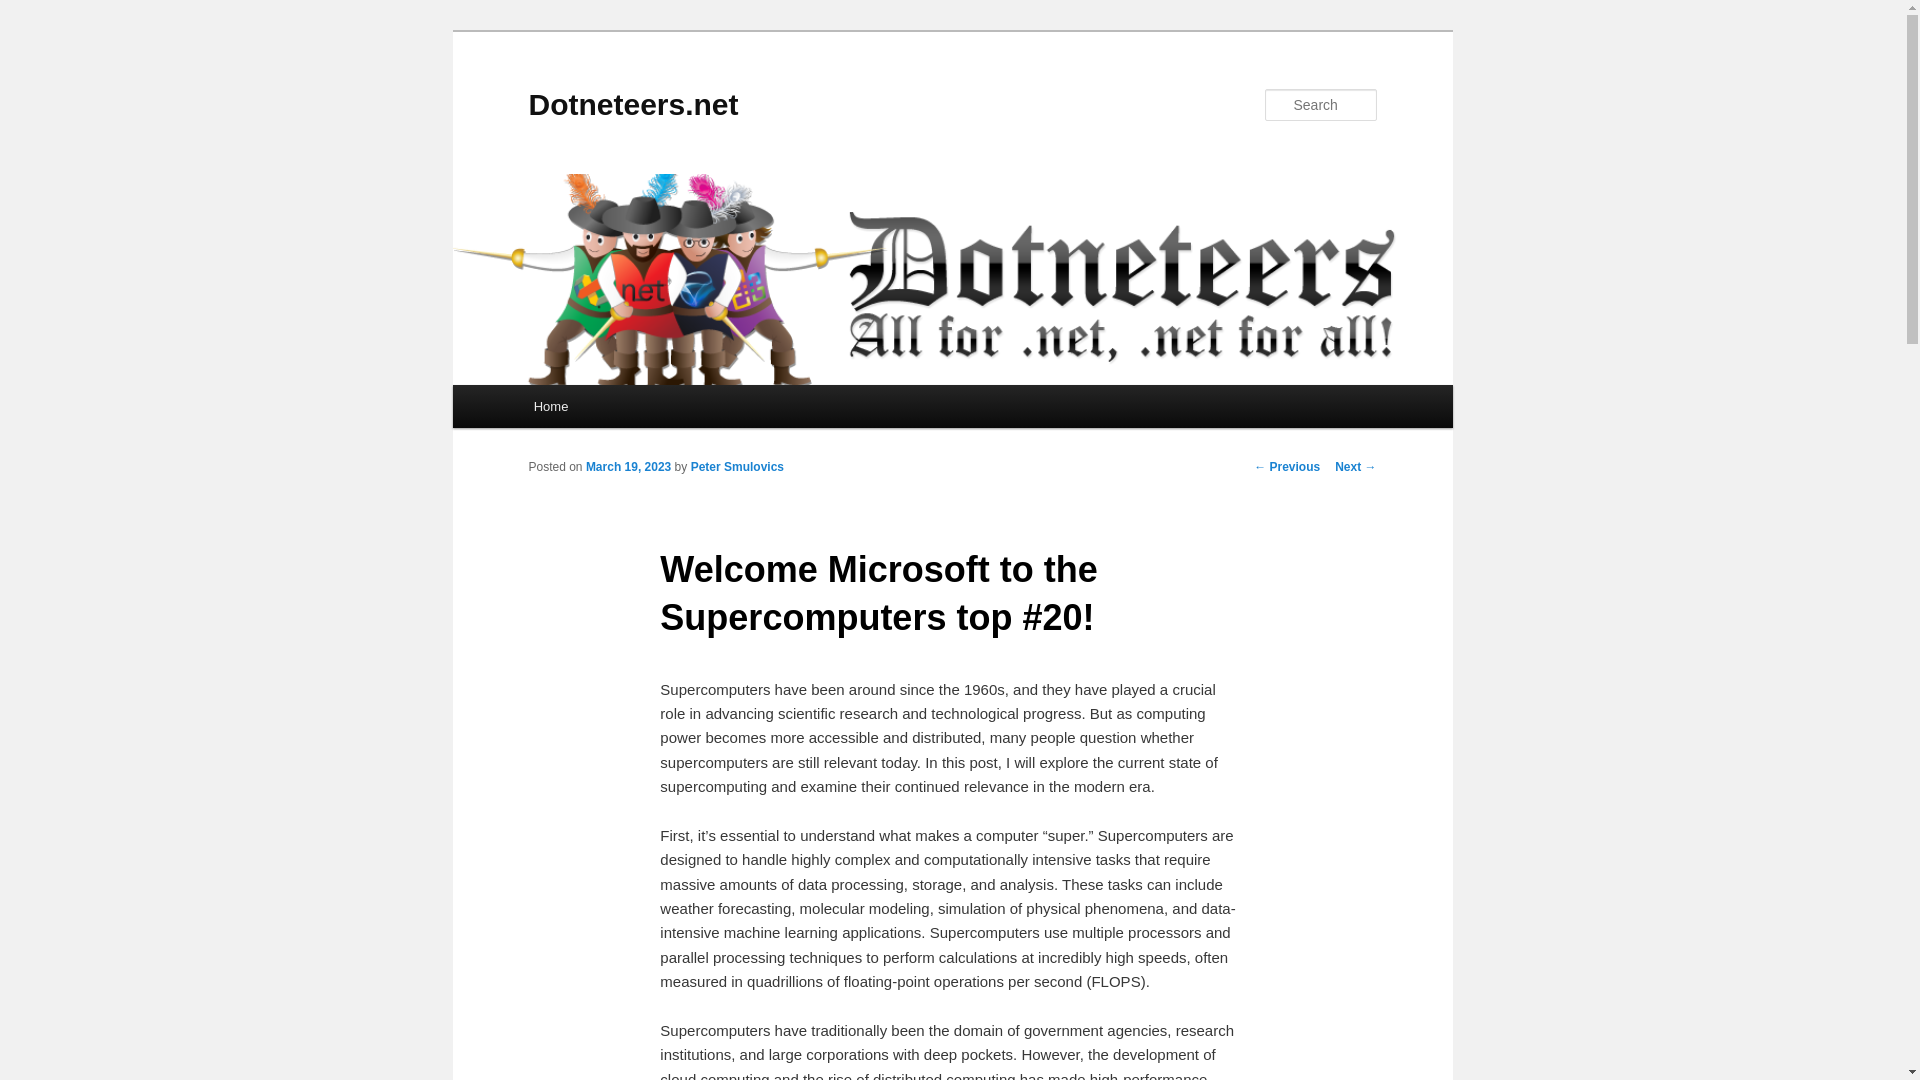 This screenshot has width=1920, height=1080. What do you see at coordinates (737, 467) in the screenshot?
I see `View all posts by Peter Smulovics` at bounding box center [737, 467].